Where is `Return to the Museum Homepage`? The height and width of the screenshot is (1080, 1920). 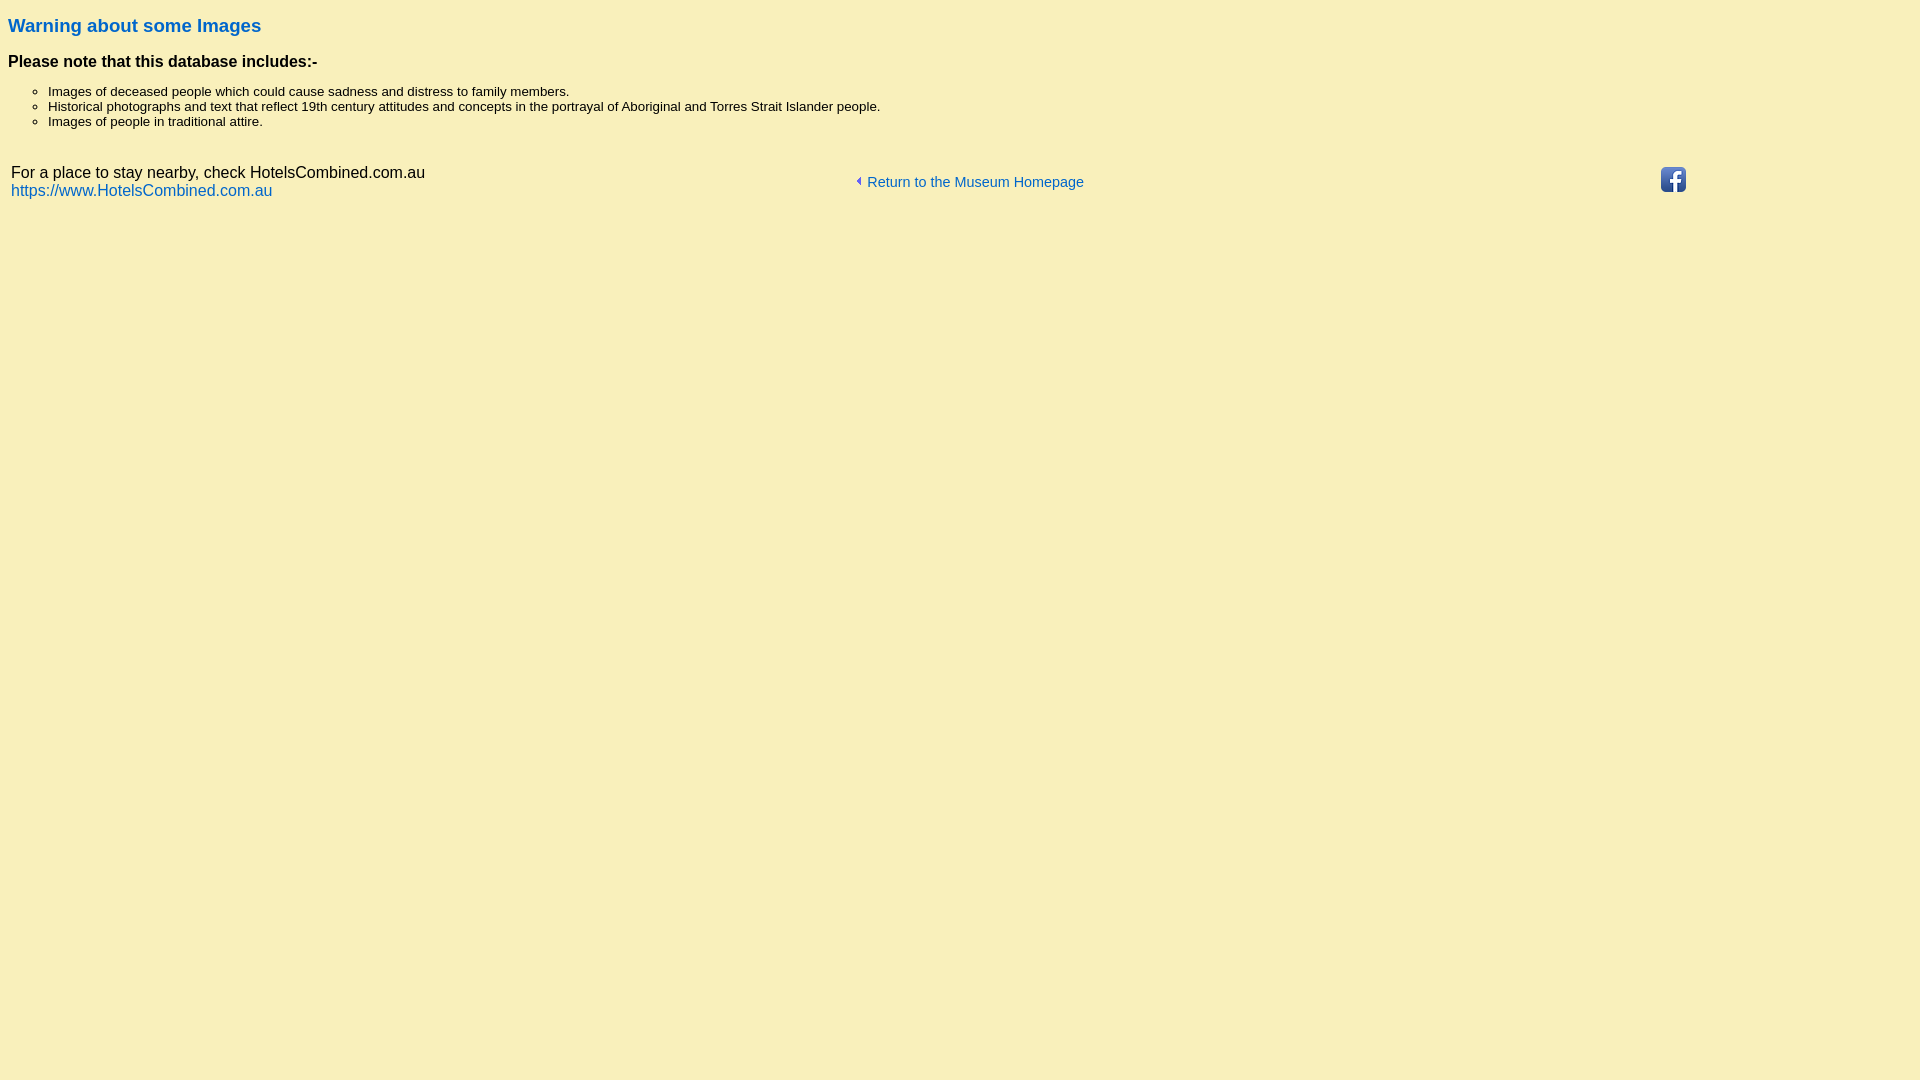
Return to the Museum Homepage is located at coordinates (1150, 182).